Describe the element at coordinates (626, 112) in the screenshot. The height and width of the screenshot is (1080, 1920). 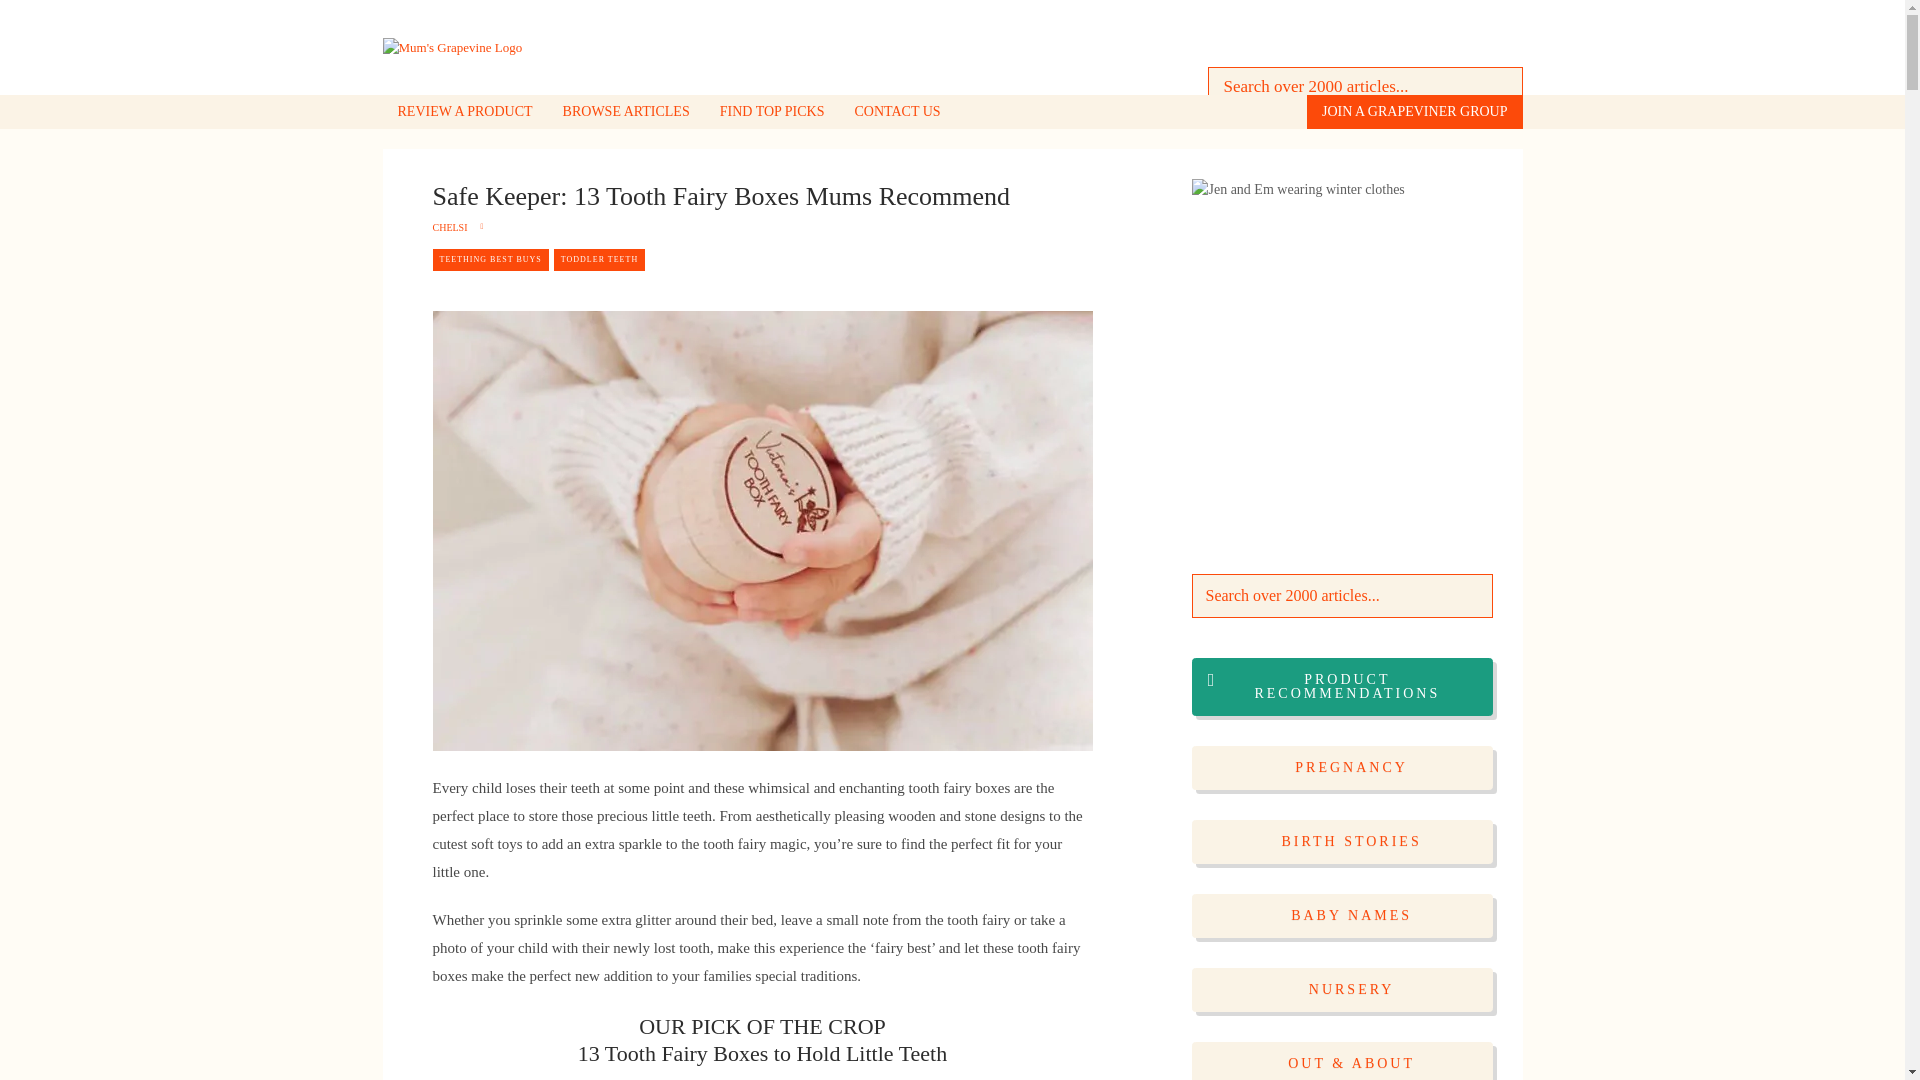
I see `BROWSE ARTICLES` at that location.